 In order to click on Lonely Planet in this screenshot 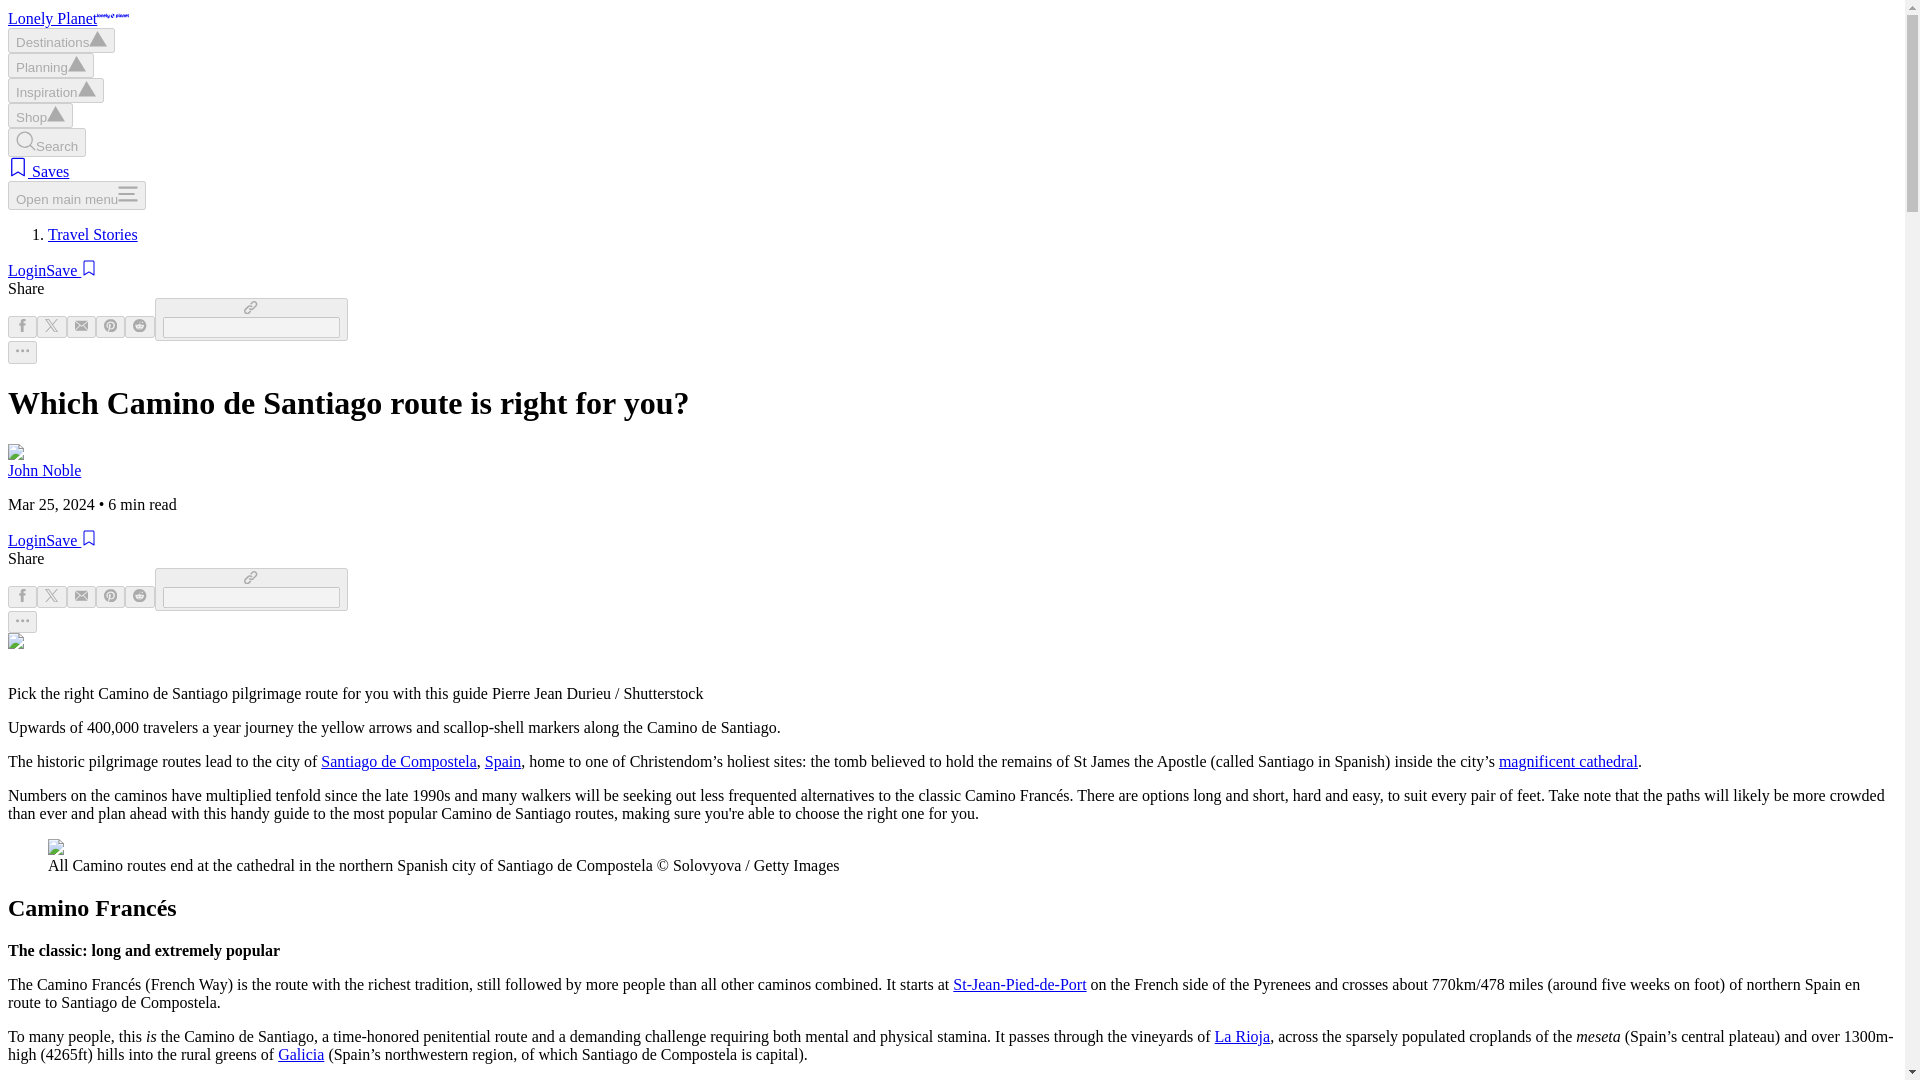, I will do `click(68, 18)`.